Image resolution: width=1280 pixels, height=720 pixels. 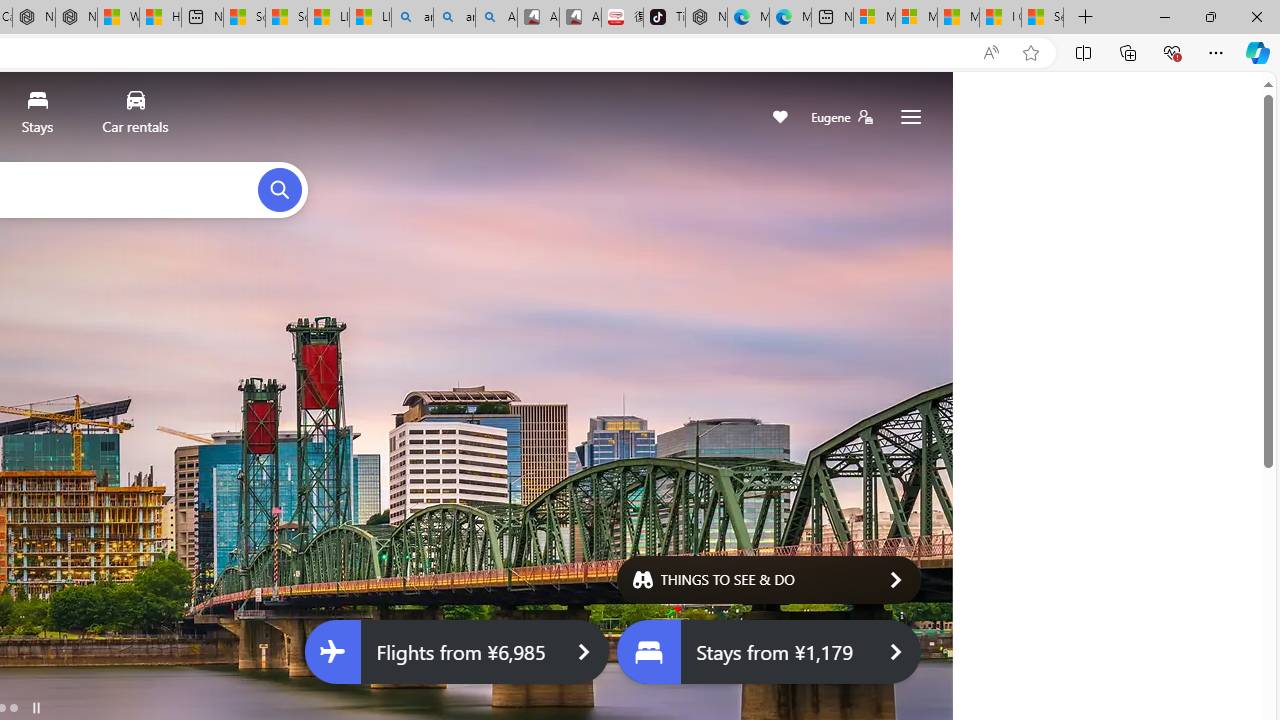 What do you see at coordinates (1086, 18) in the screenshot?
I see `New Tab` at bounding box center [1086, 18].